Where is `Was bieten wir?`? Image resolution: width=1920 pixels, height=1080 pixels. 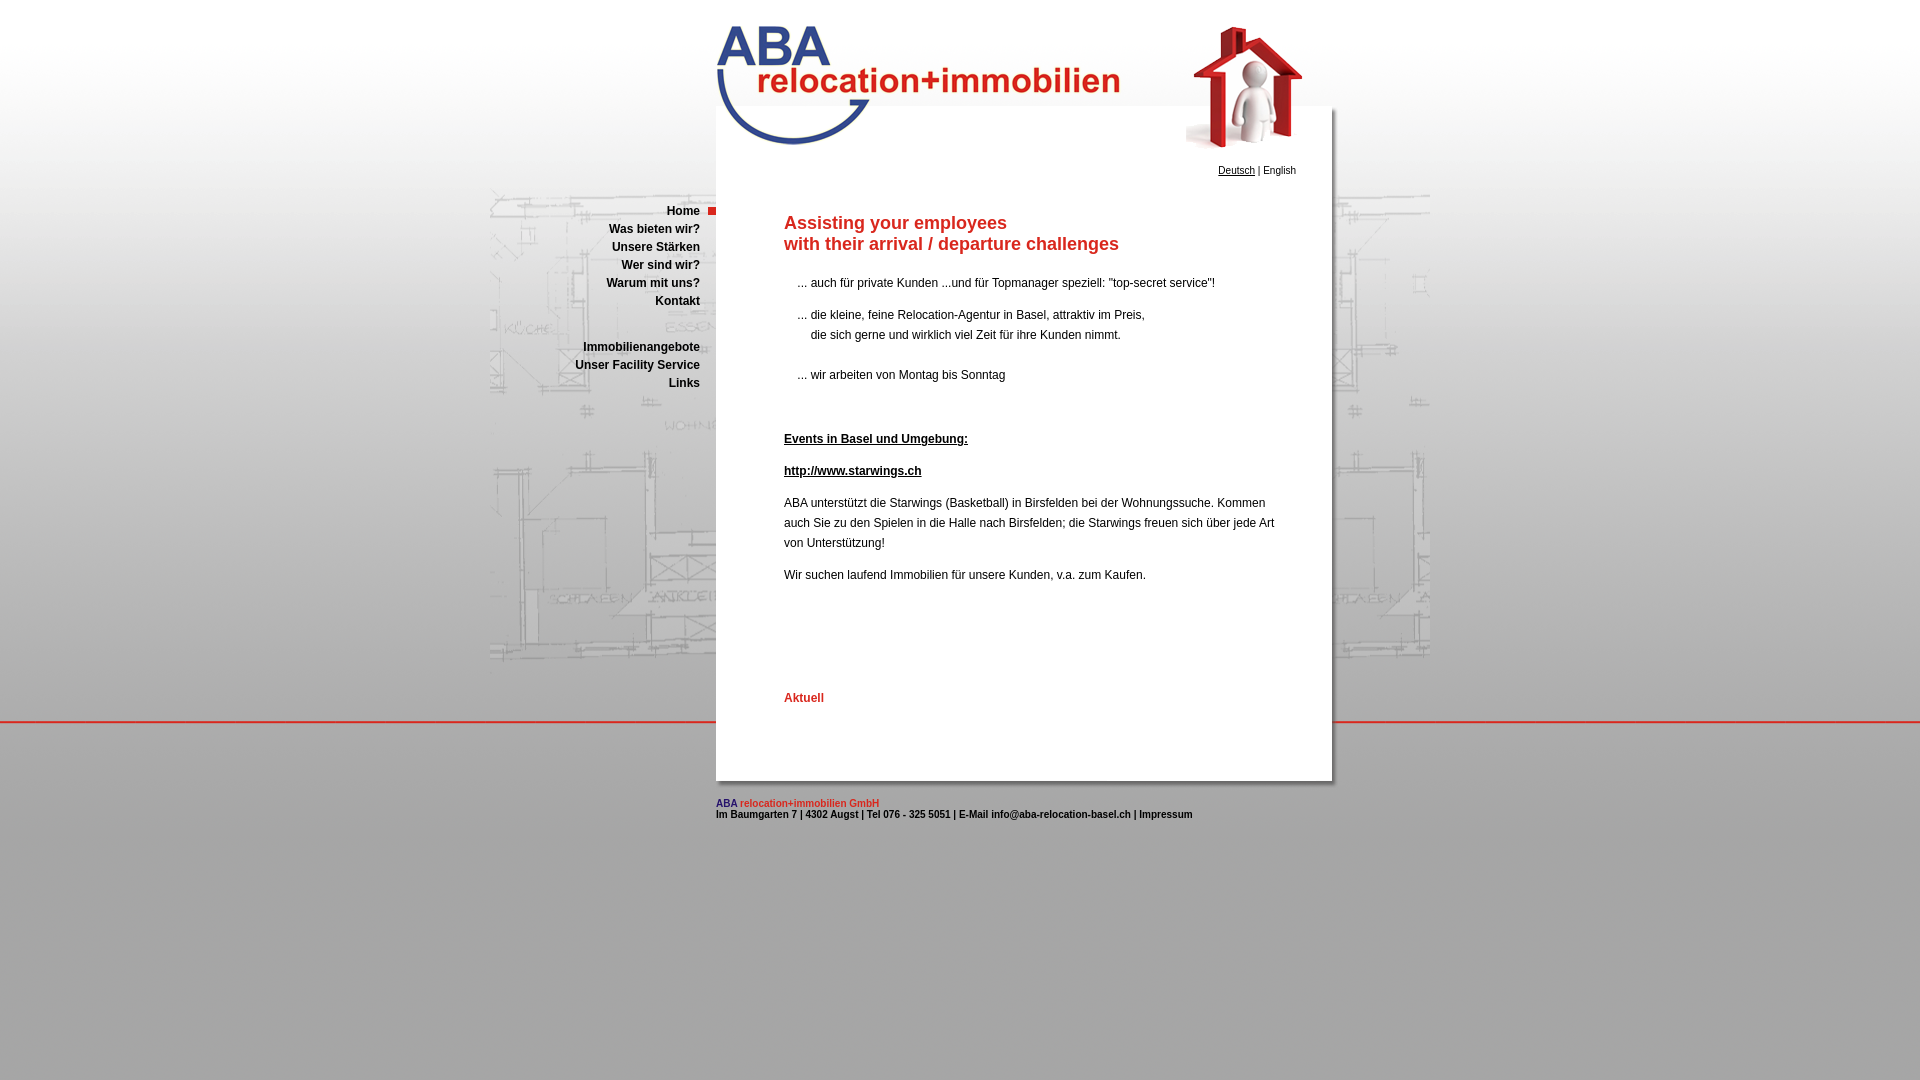 Was bieten wir? is located at coordinates (602, 229).